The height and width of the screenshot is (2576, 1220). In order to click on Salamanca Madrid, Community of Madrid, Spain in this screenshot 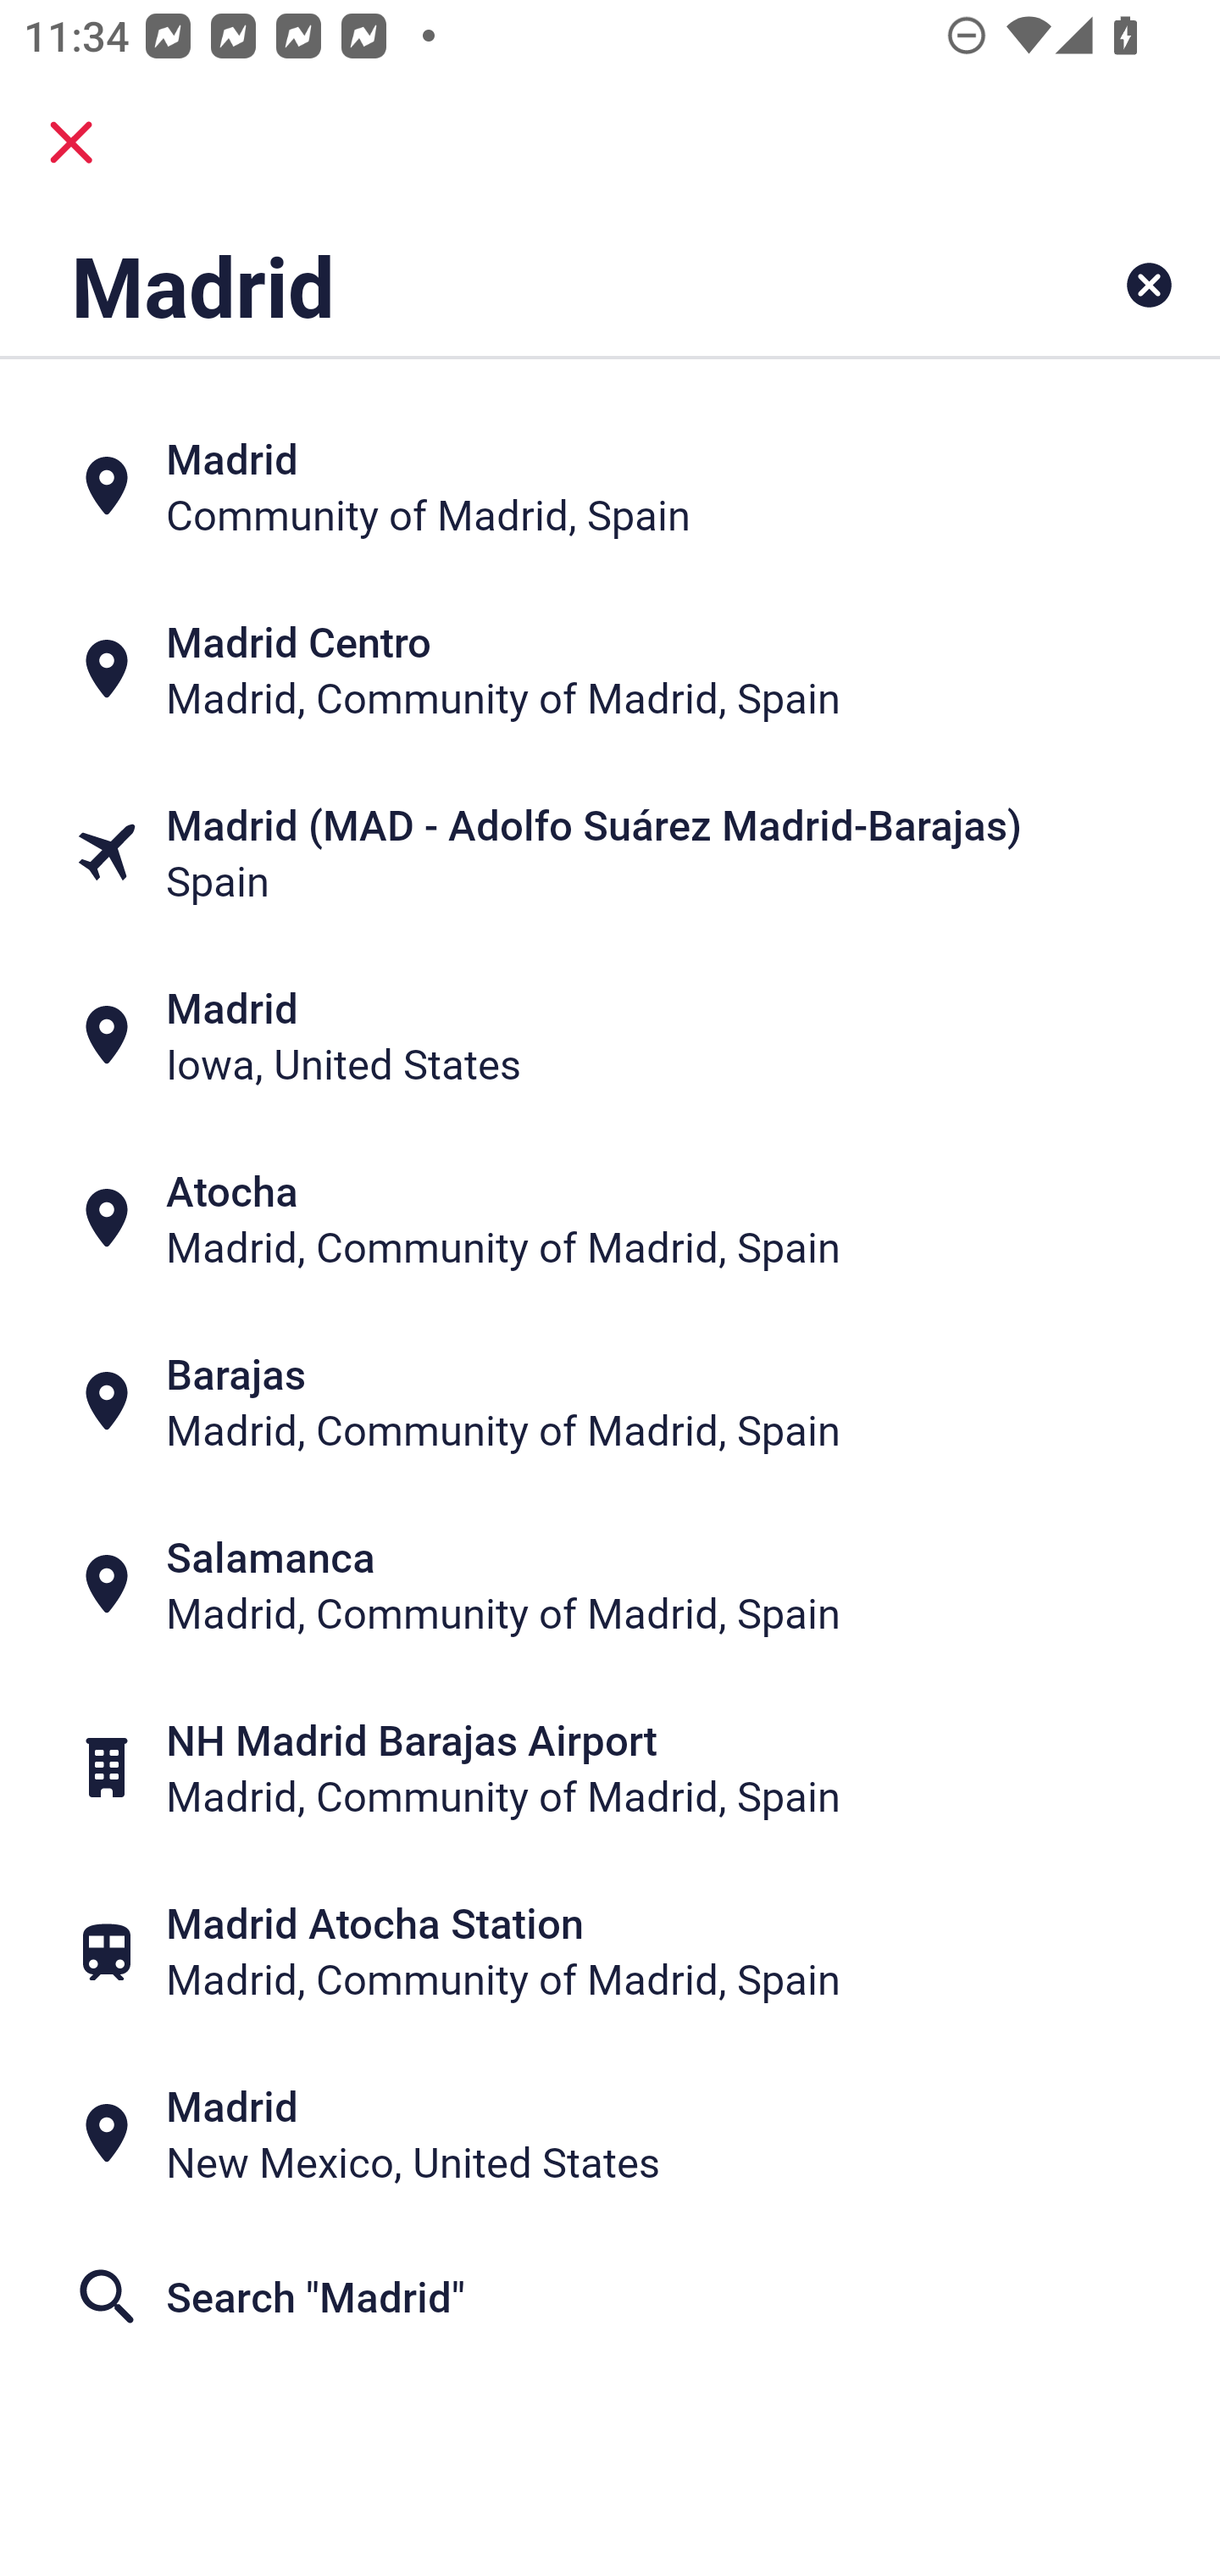, I will do `click(610, 1585)`.